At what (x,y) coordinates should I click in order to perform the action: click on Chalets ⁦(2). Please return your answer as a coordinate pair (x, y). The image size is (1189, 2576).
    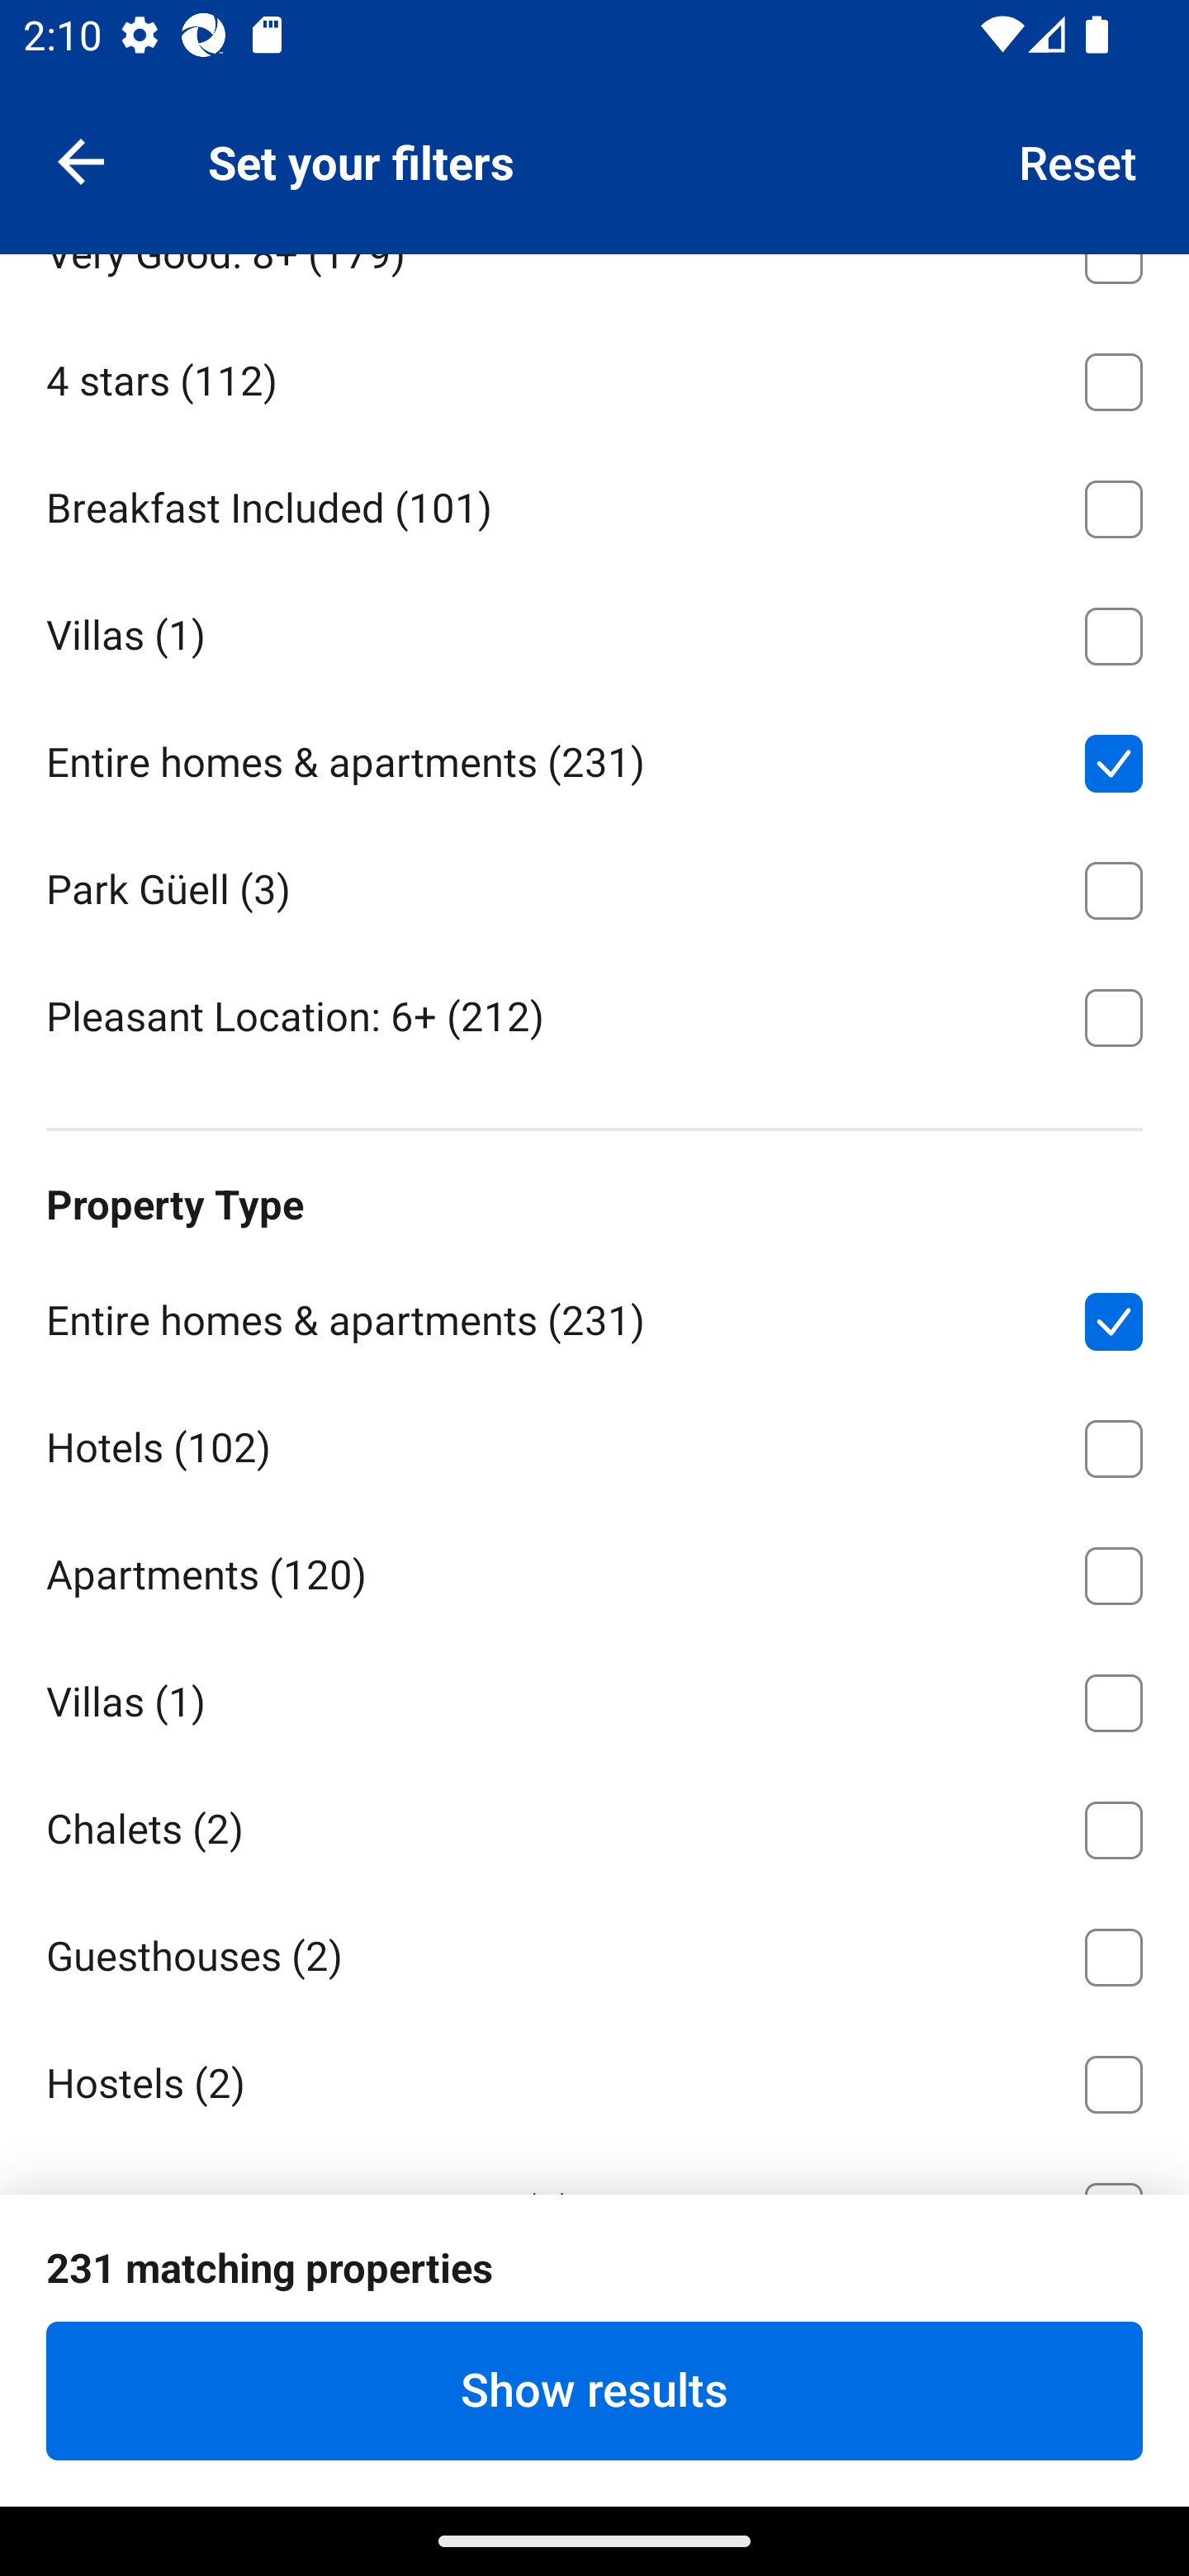
    Looking at the image, I should click on (594, 1825).